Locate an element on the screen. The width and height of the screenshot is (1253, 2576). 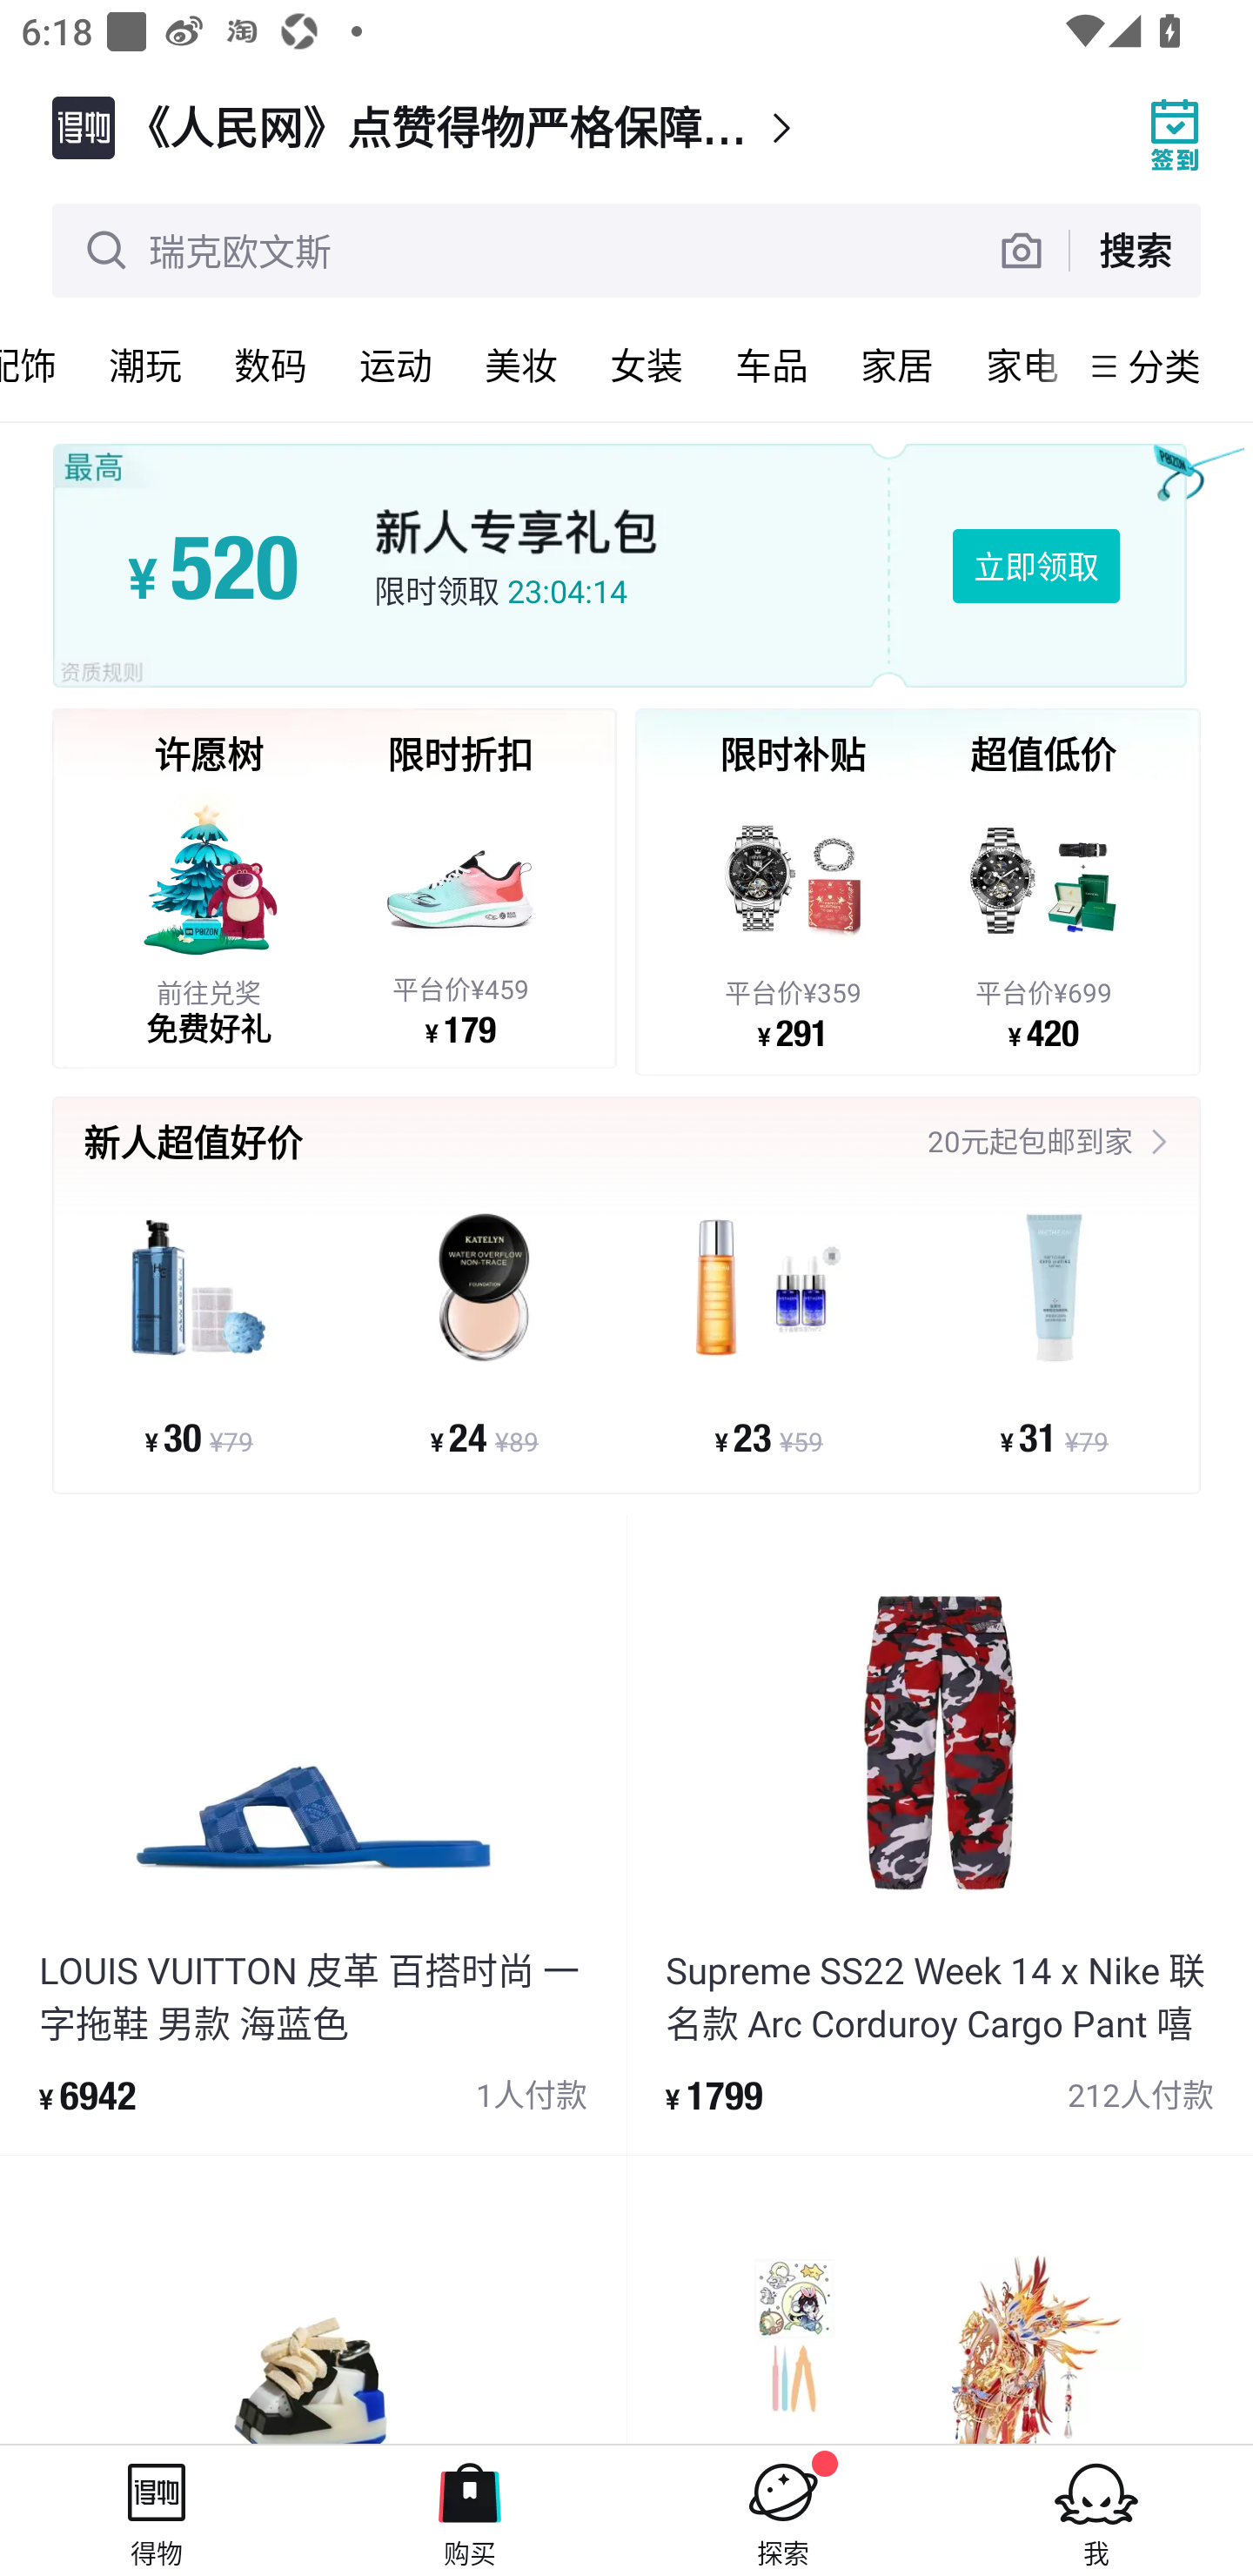
¥ 24 ¥89 is located at coordinates (484, 1332).